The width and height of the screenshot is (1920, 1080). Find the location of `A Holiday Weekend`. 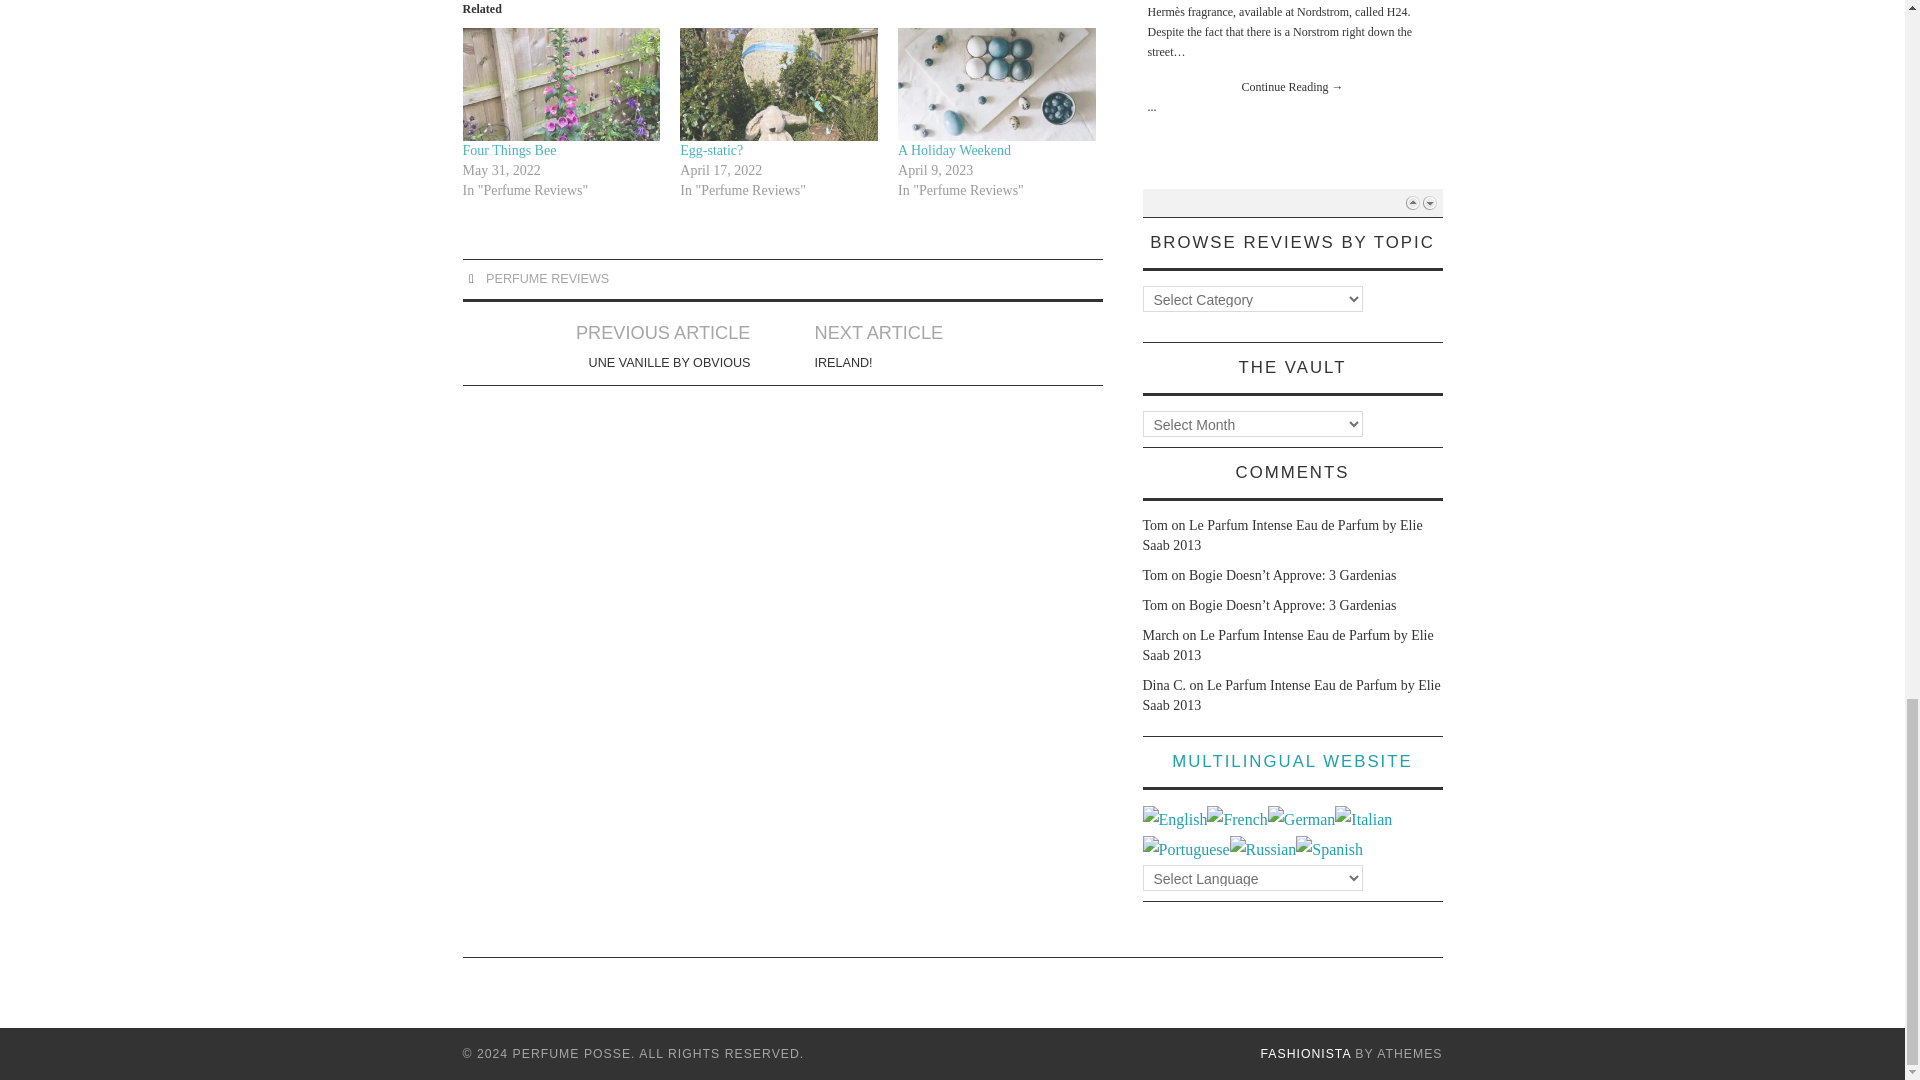

A Holiday Weekend is located at coordinates (711, 150).